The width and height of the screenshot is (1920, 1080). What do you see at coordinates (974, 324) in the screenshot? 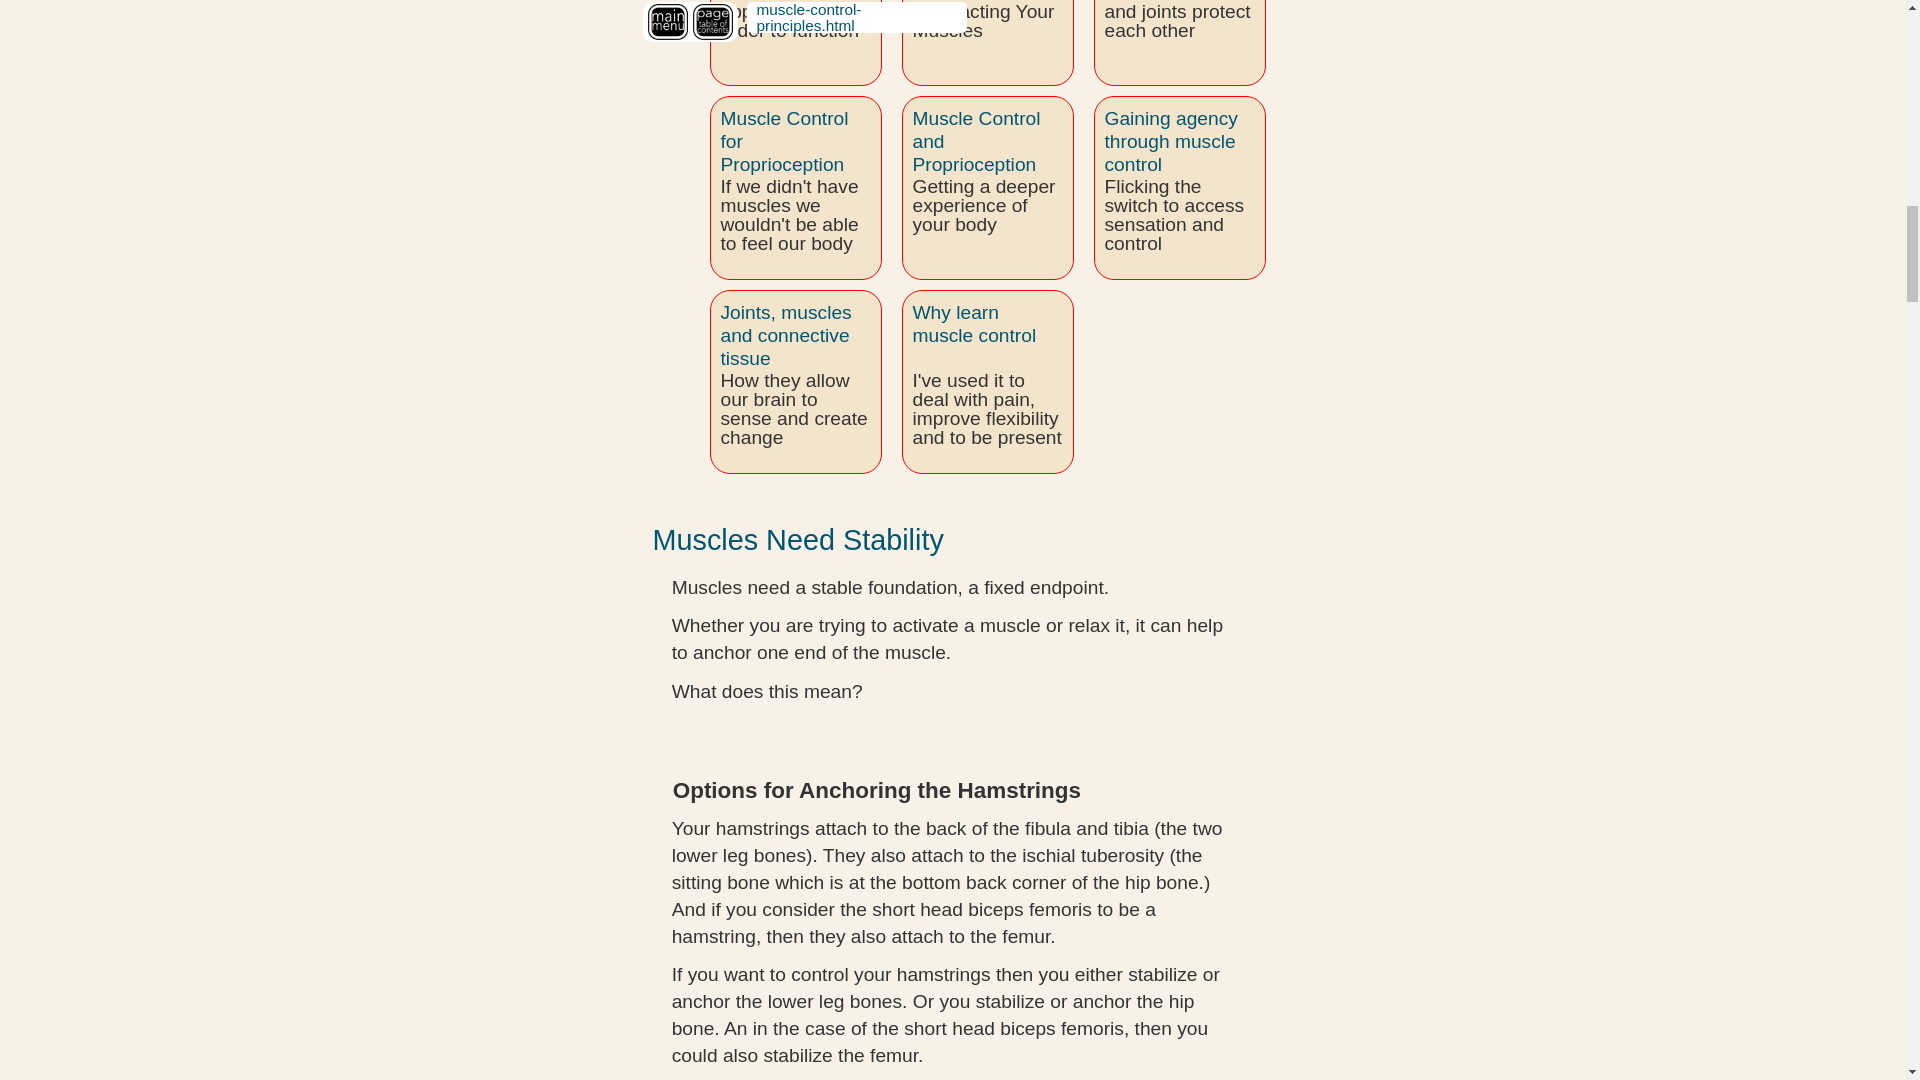
I see `Why learn muscle control` at bounding box center [974, 324].